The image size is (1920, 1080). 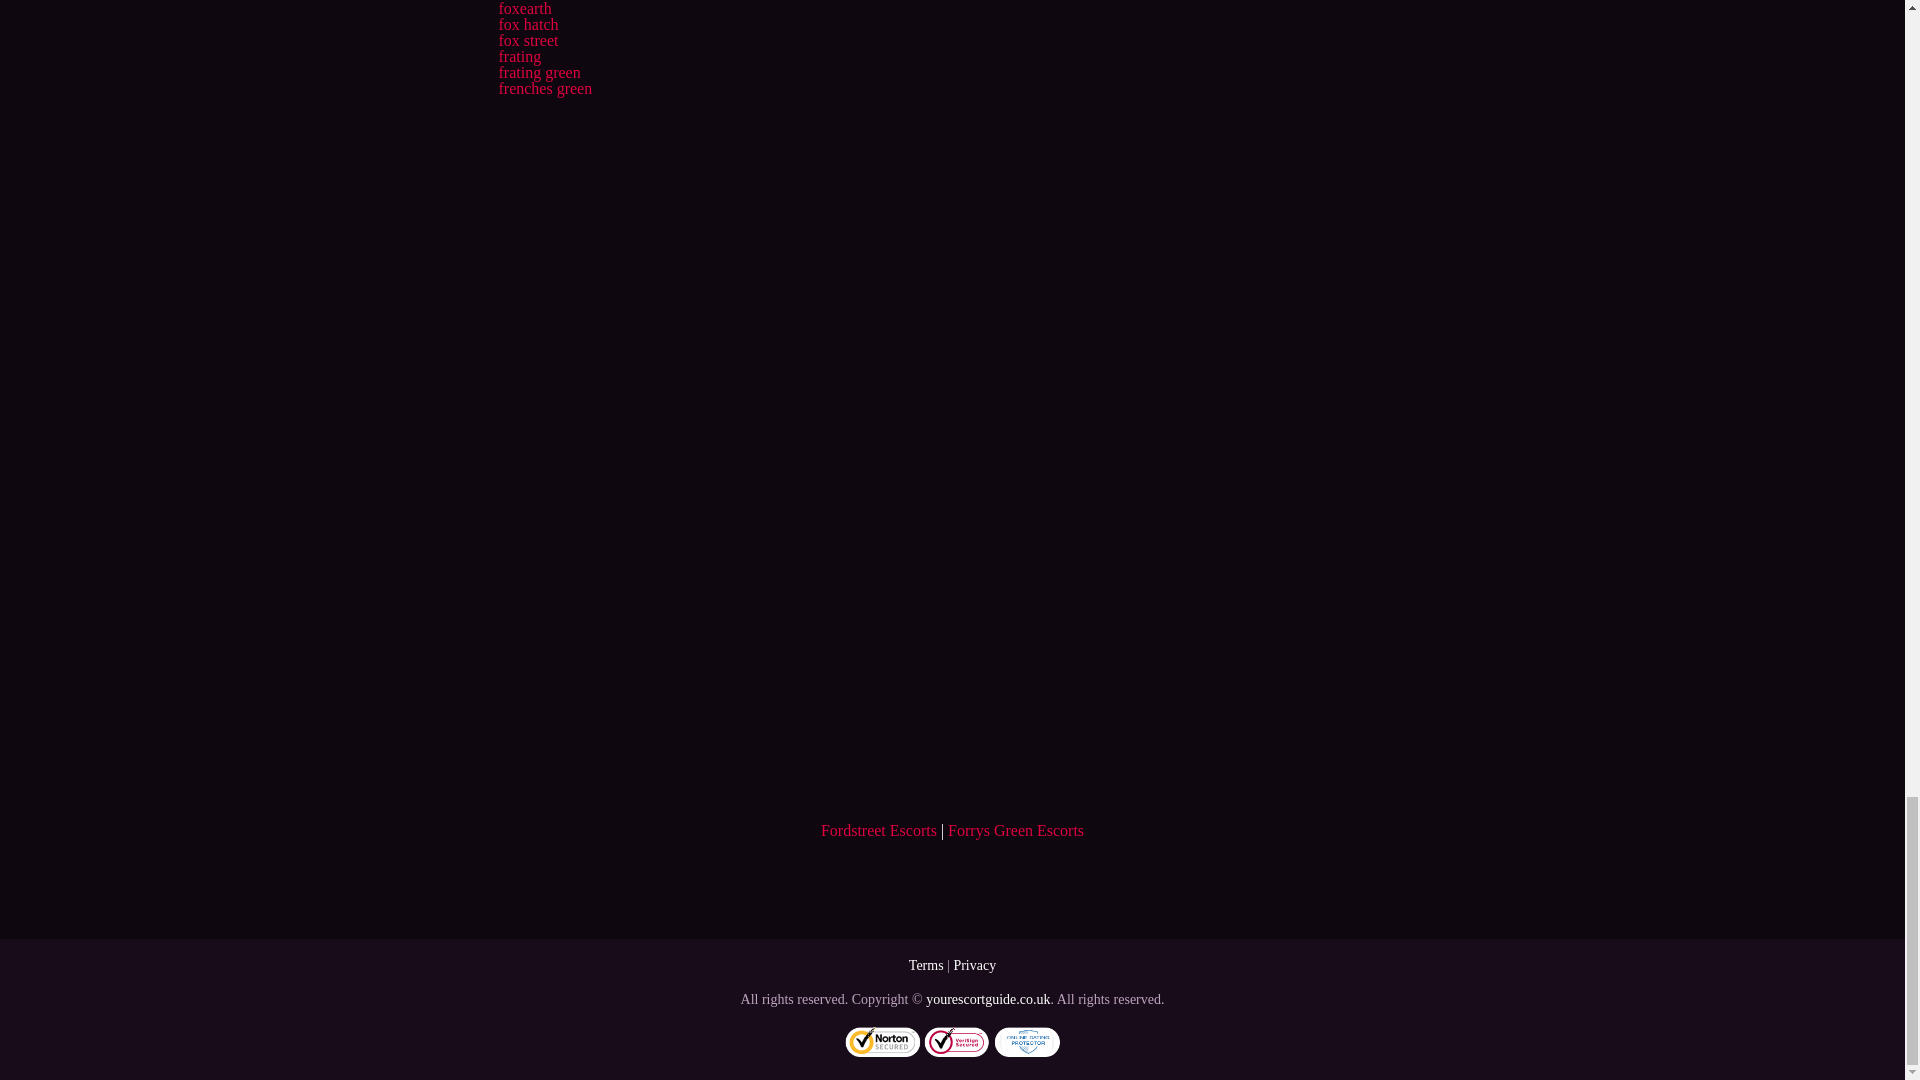 What do you see at coordinates (524, 8) in the screenshot?
I see `foxearth` at bounding box center [524, 8].